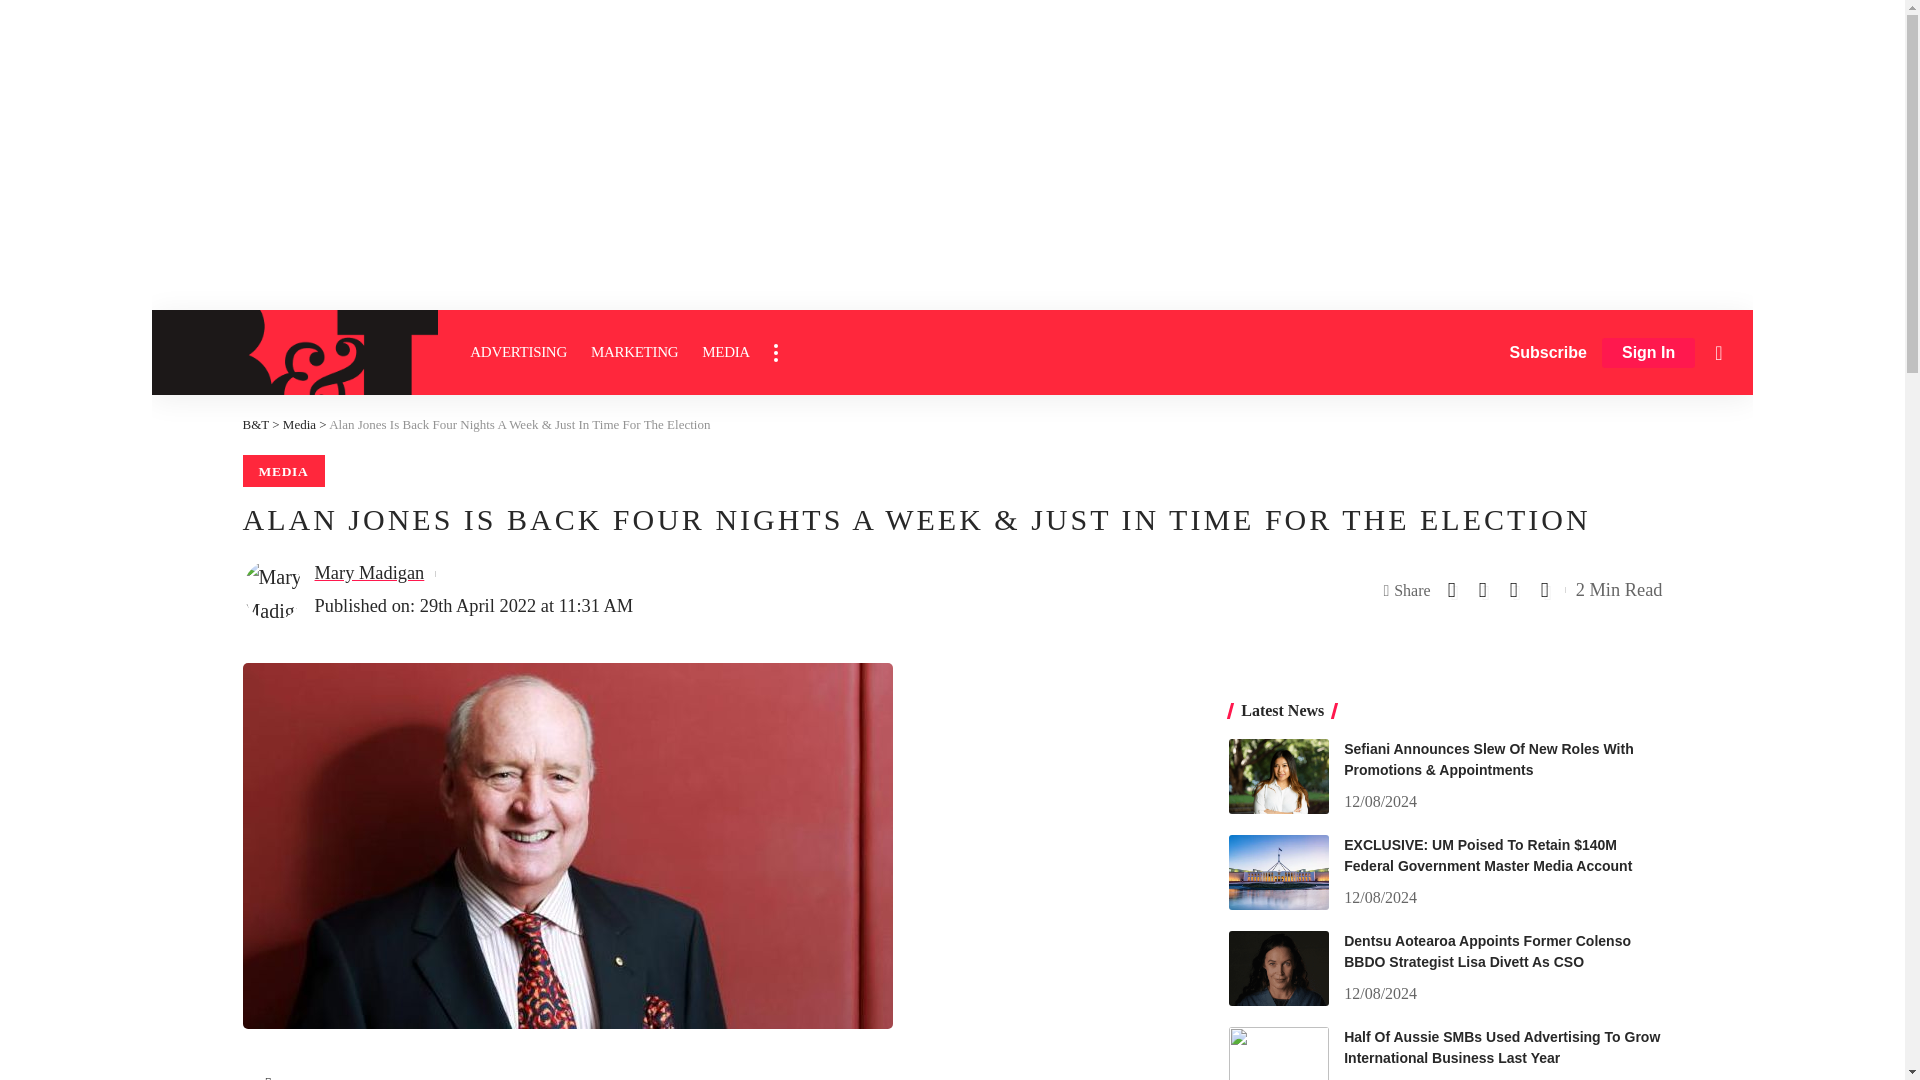 The image size is (1920, 1080). I want to click on Subscribe, so click(1548, 352).